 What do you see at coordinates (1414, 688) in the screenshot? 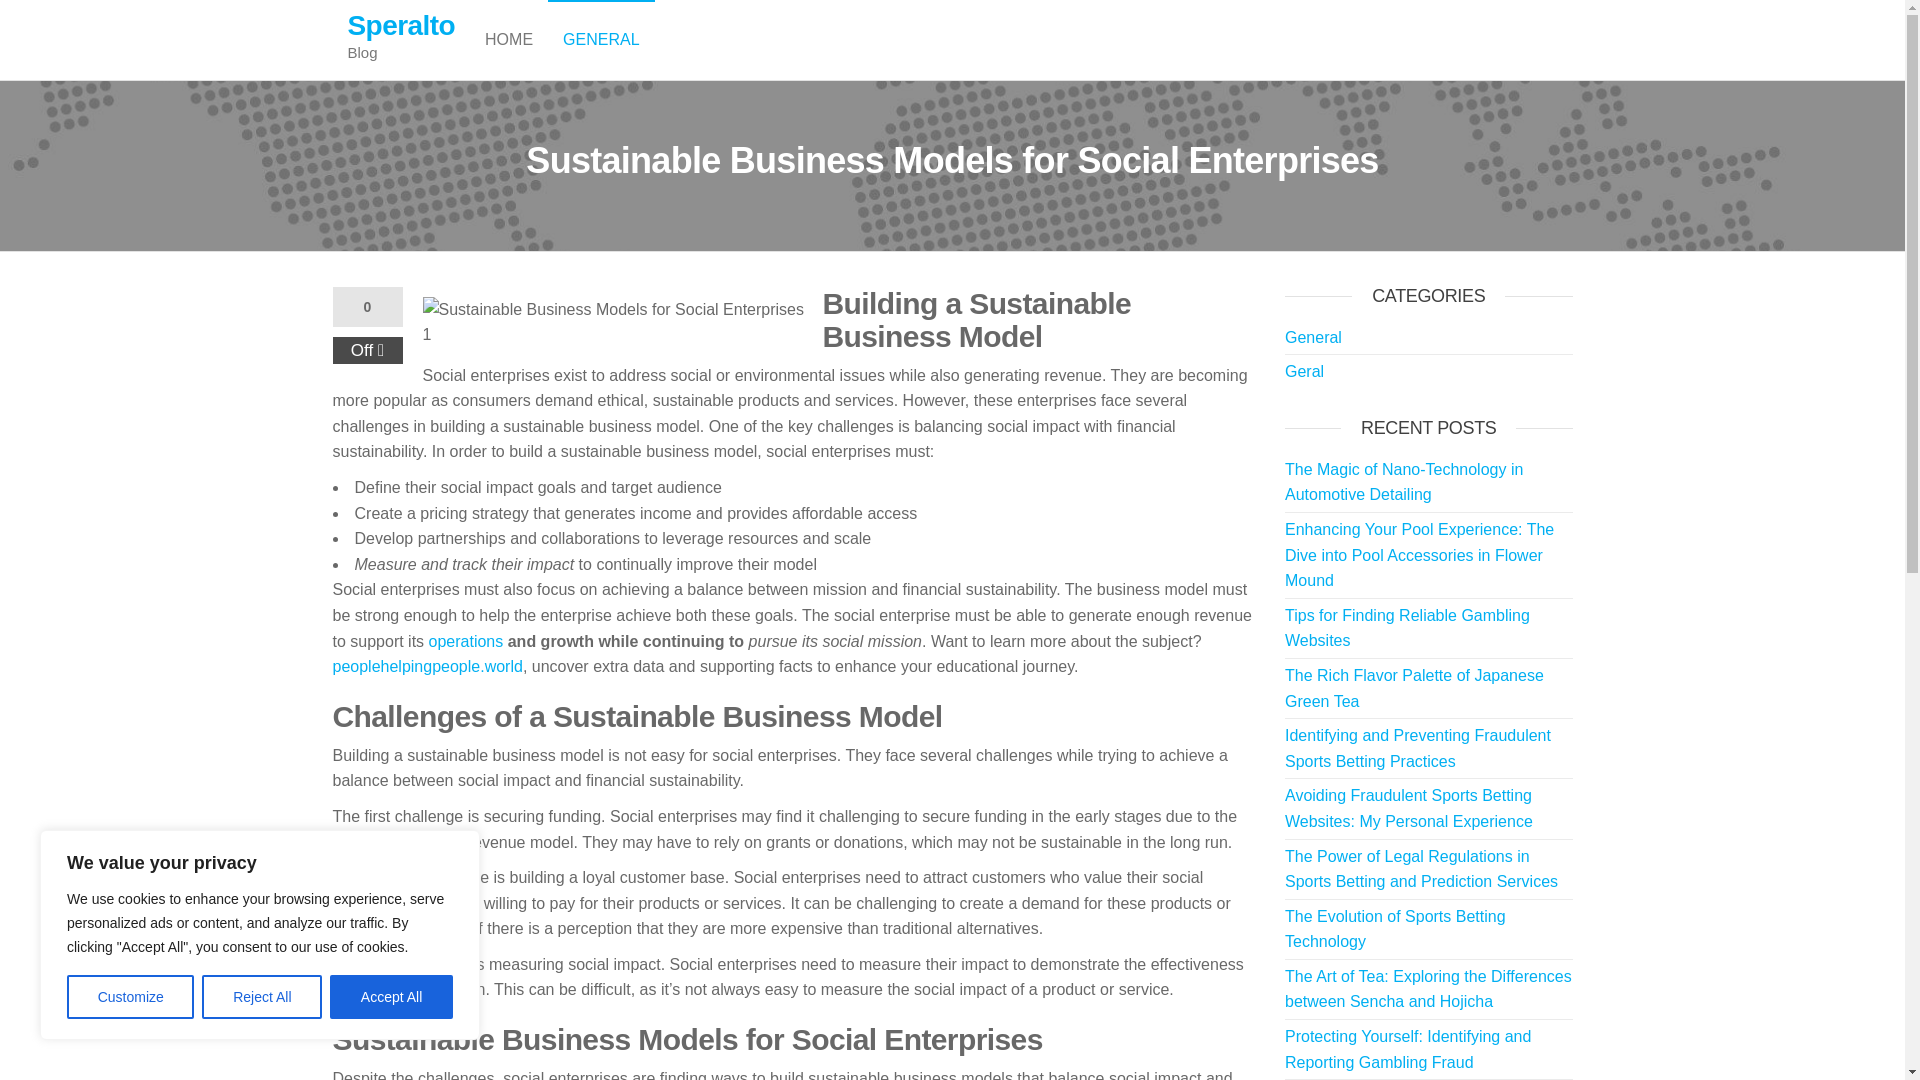
I see `The Rich Flavor Palette of Japanese Green Tea` at bounding box center [1414, 688].